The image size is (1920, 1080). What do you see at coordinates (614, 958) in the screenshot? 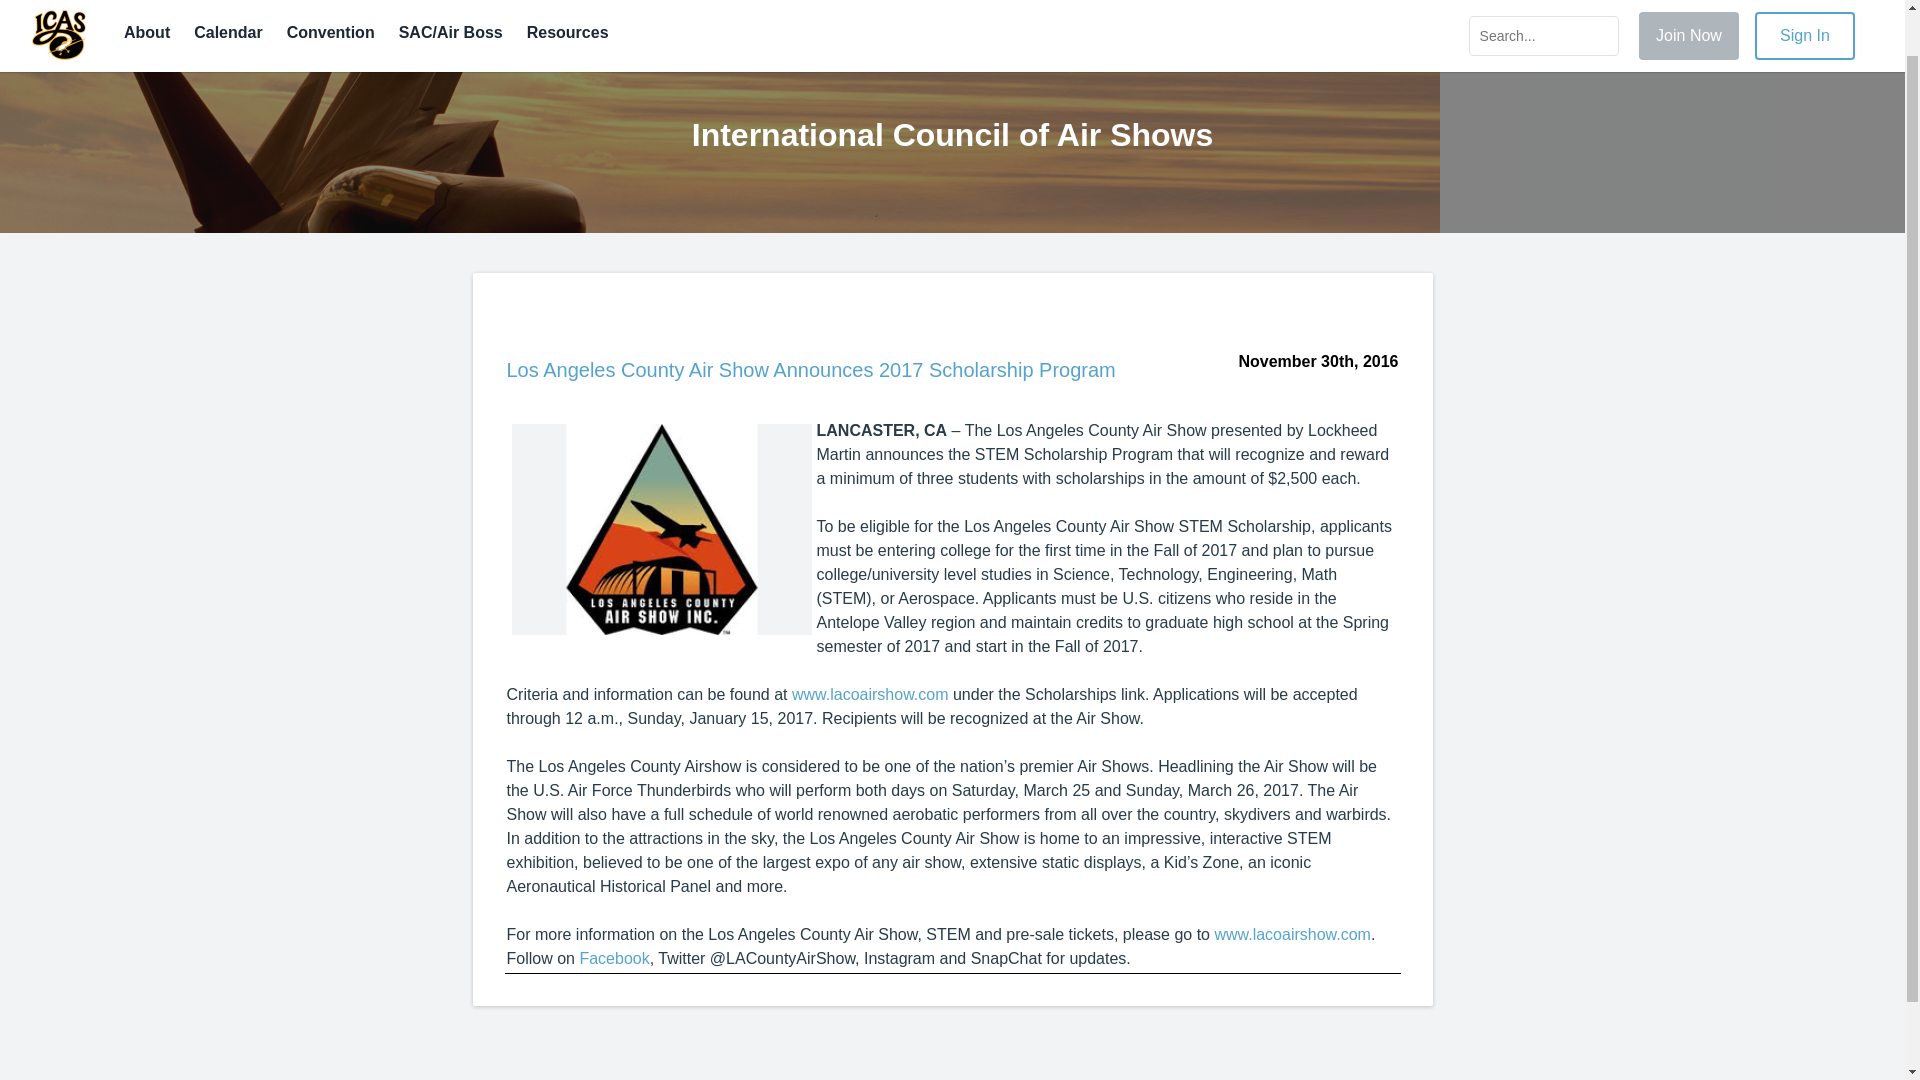
I see `Facebook` at bounding box center [614, 958].